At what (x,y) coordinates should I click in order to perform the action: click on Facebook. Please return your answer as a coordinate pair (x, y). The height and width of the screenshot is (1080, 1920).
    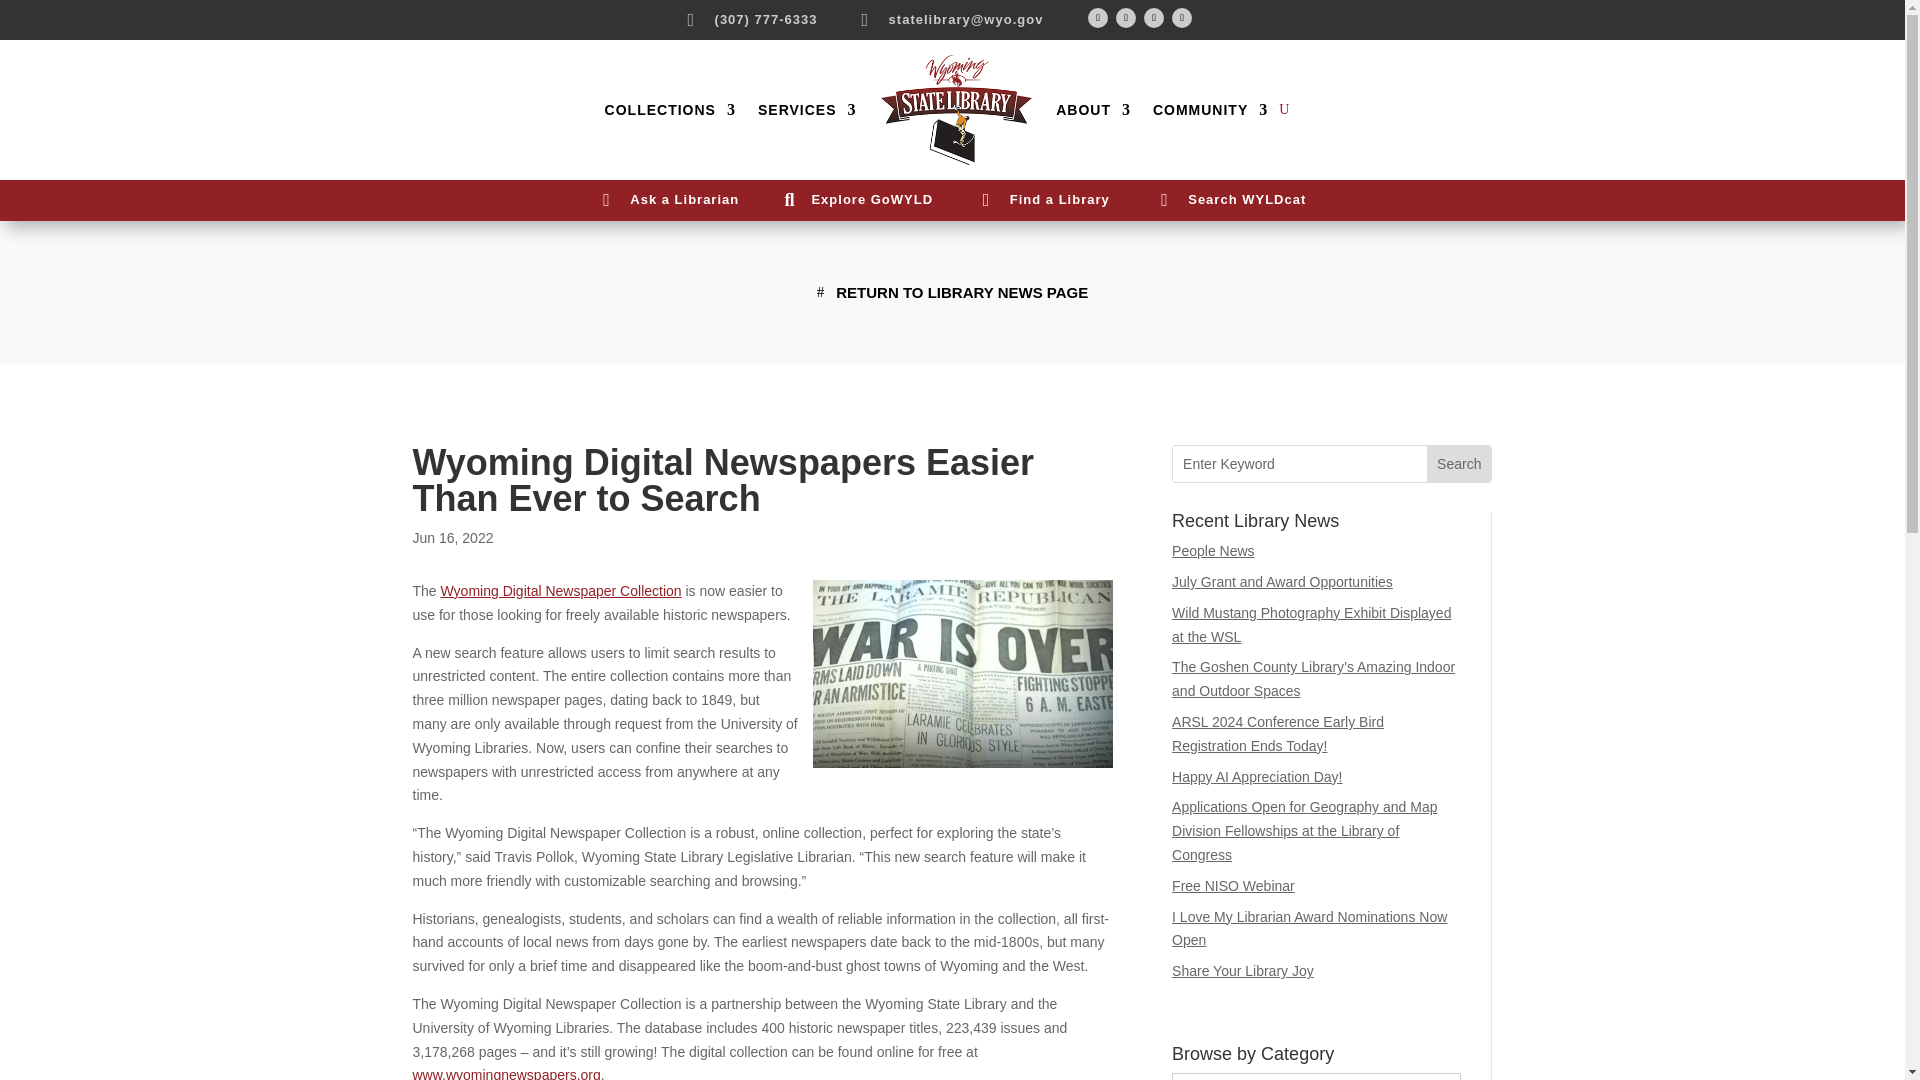
    Looking at the image, I should click on (1098, 18).